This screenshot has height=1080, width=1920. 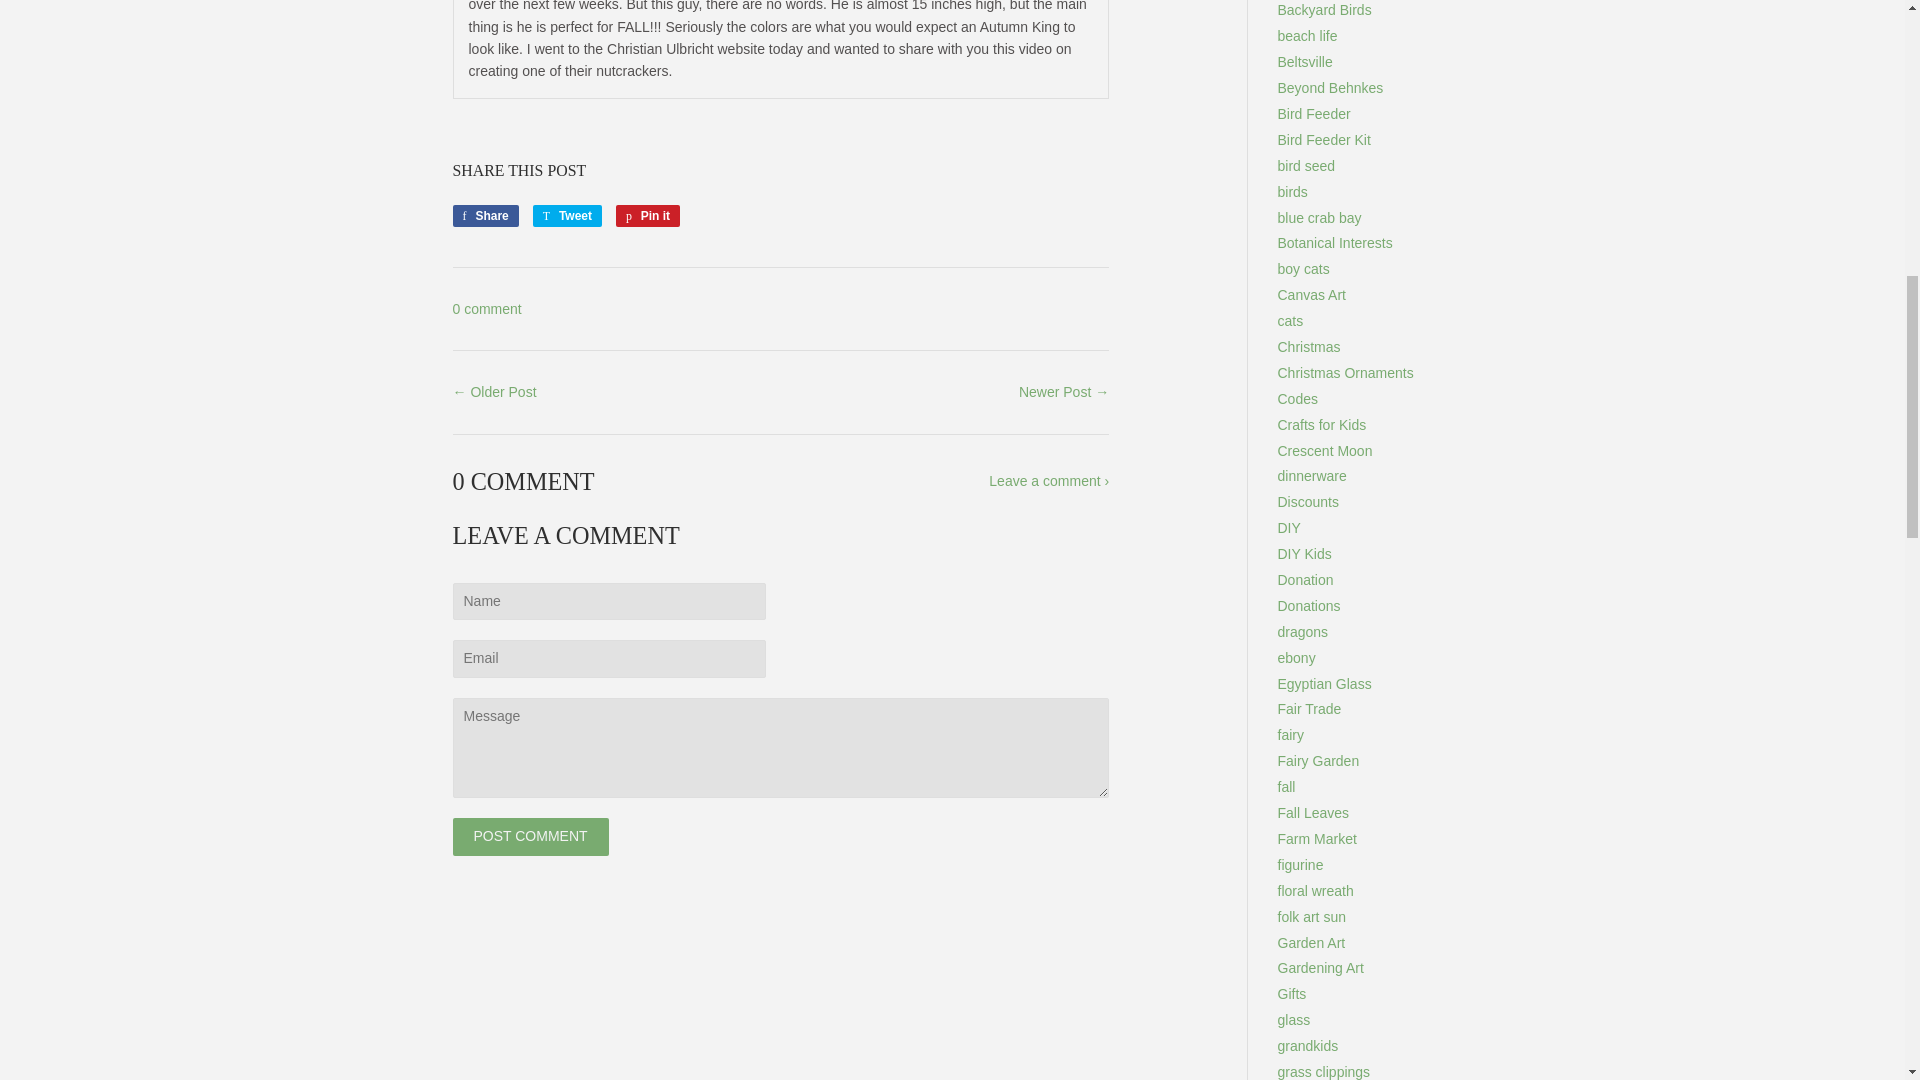 What do you see at coordinates (568, 216) in the screenshot?
I see `Tweet on Twitter` at bounding box center [568, 216].